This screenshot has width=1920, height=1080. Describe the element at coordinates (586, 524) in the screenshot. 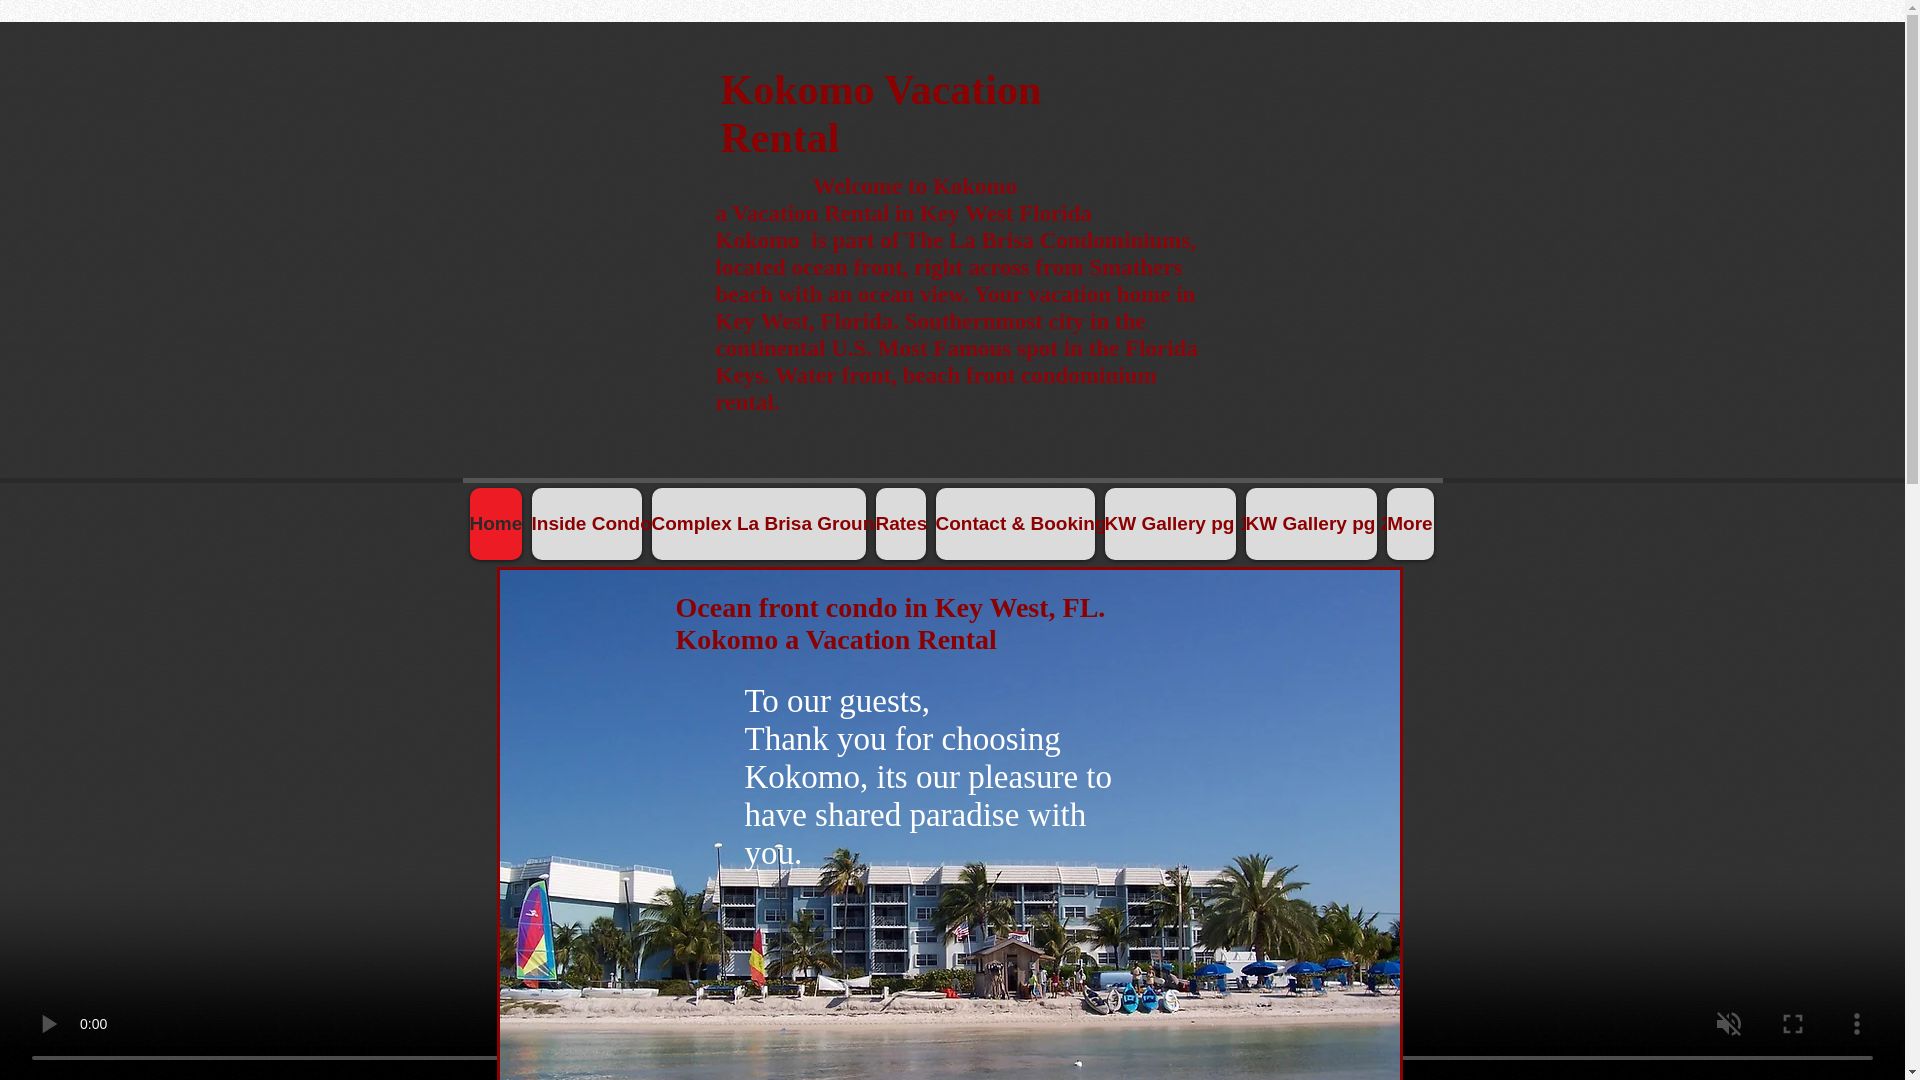

I see `Inside Condo` at that location.